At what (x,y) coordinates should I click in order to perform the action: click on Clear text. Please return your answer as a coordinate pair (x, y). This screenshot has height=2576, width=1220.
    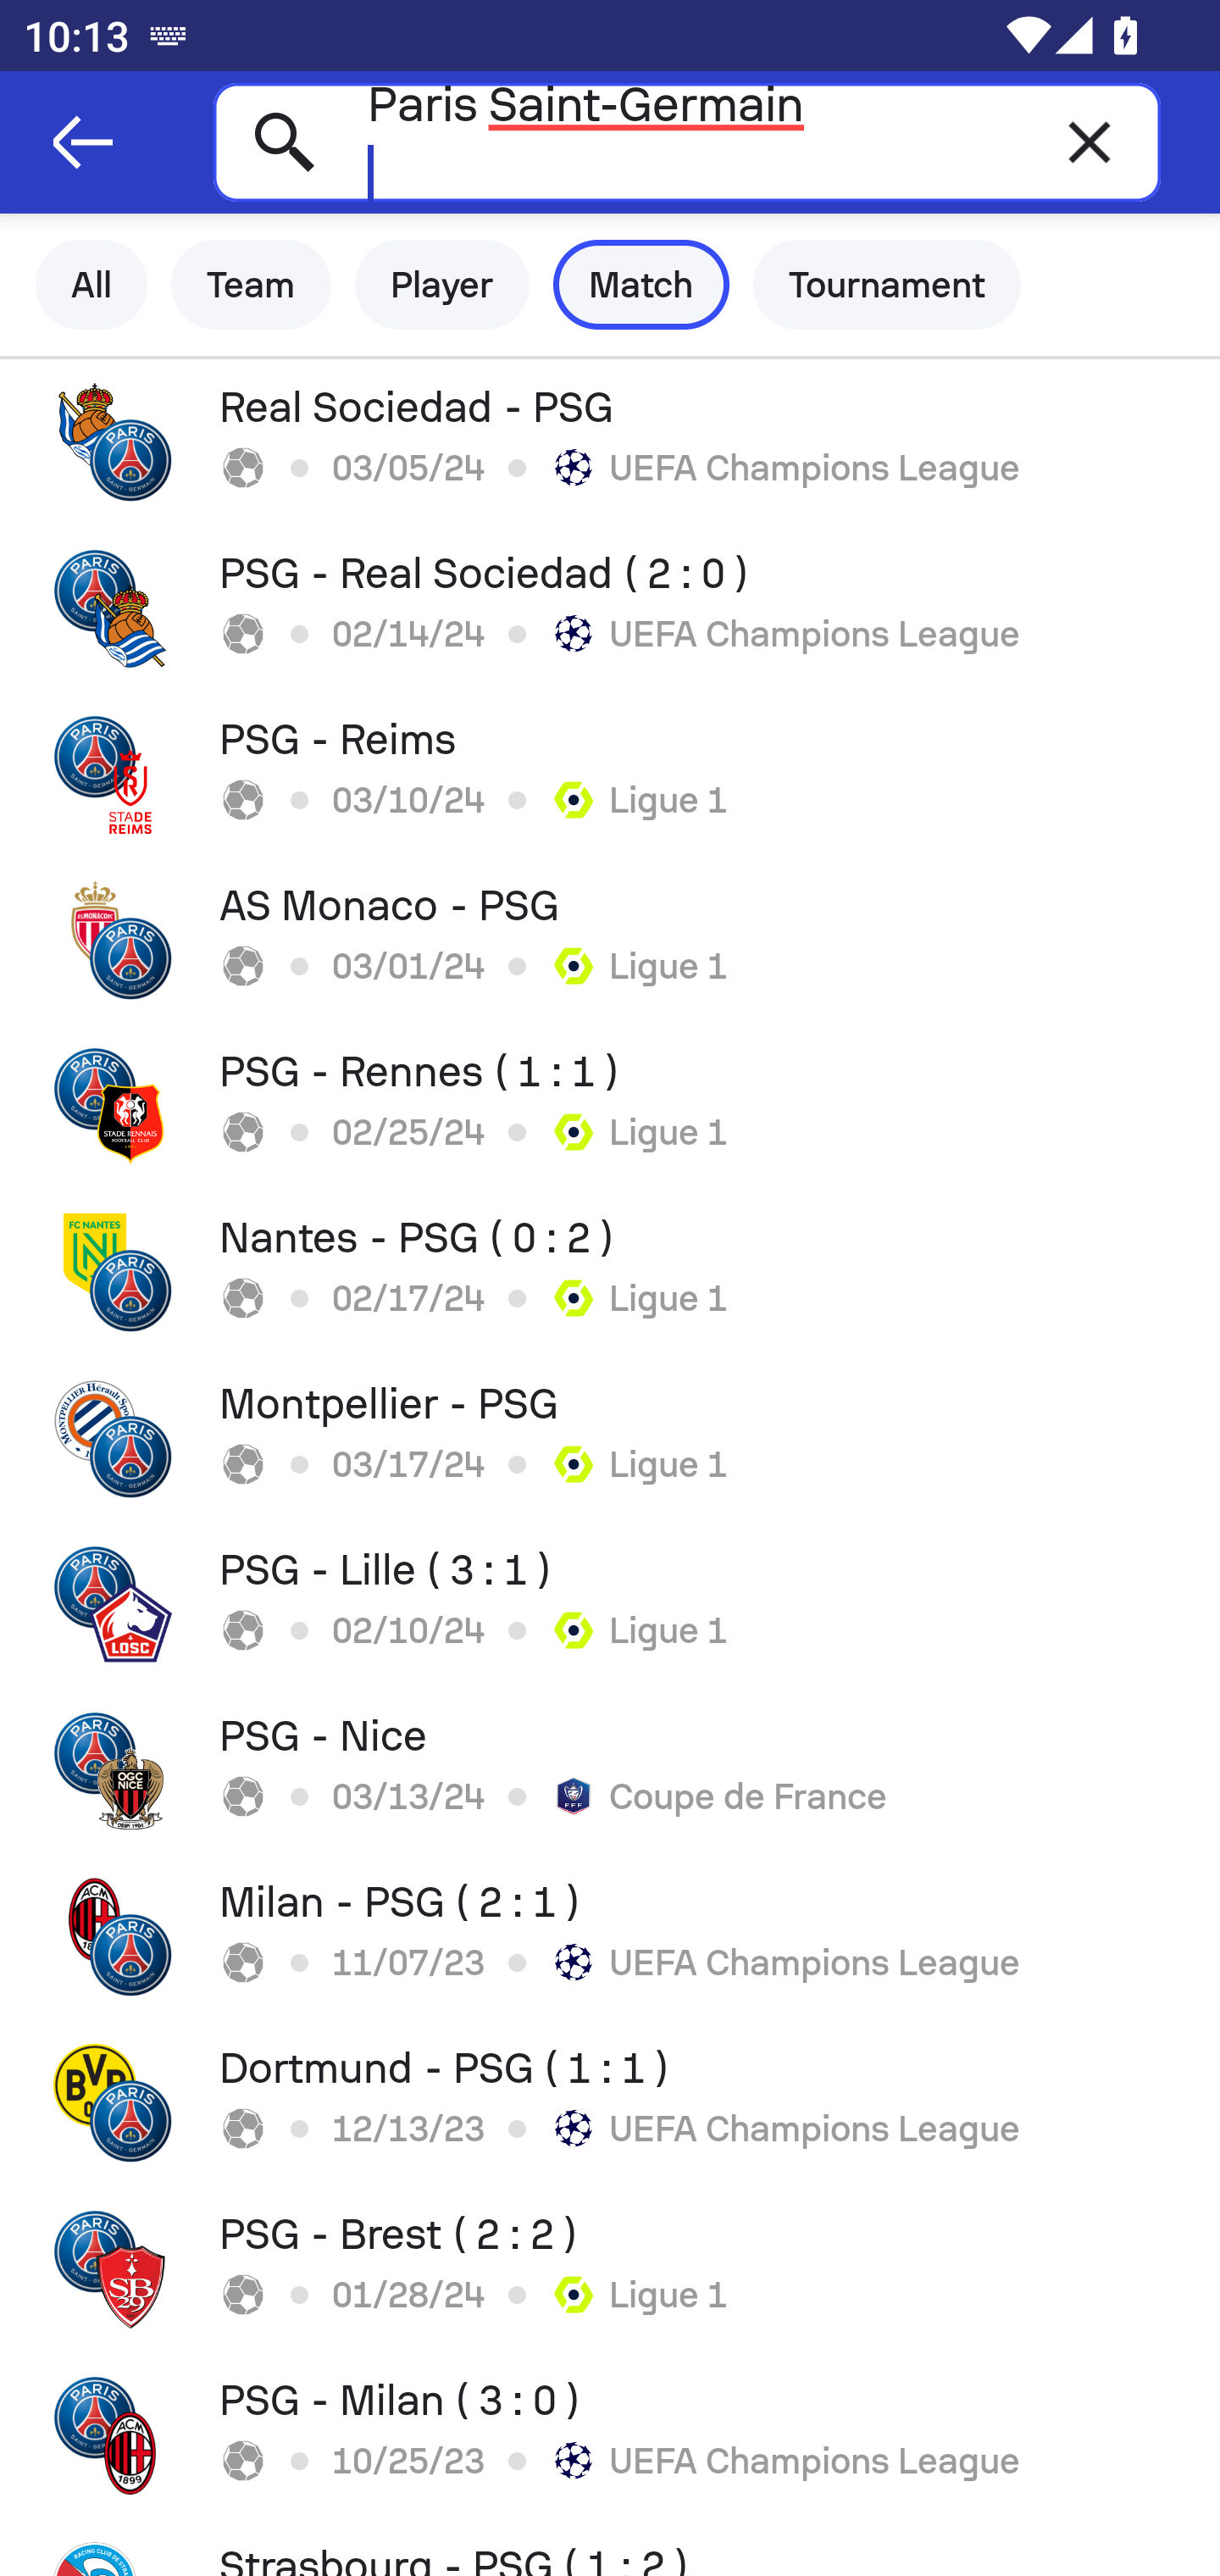
    Looking at the image, I should click on (1090, 142).